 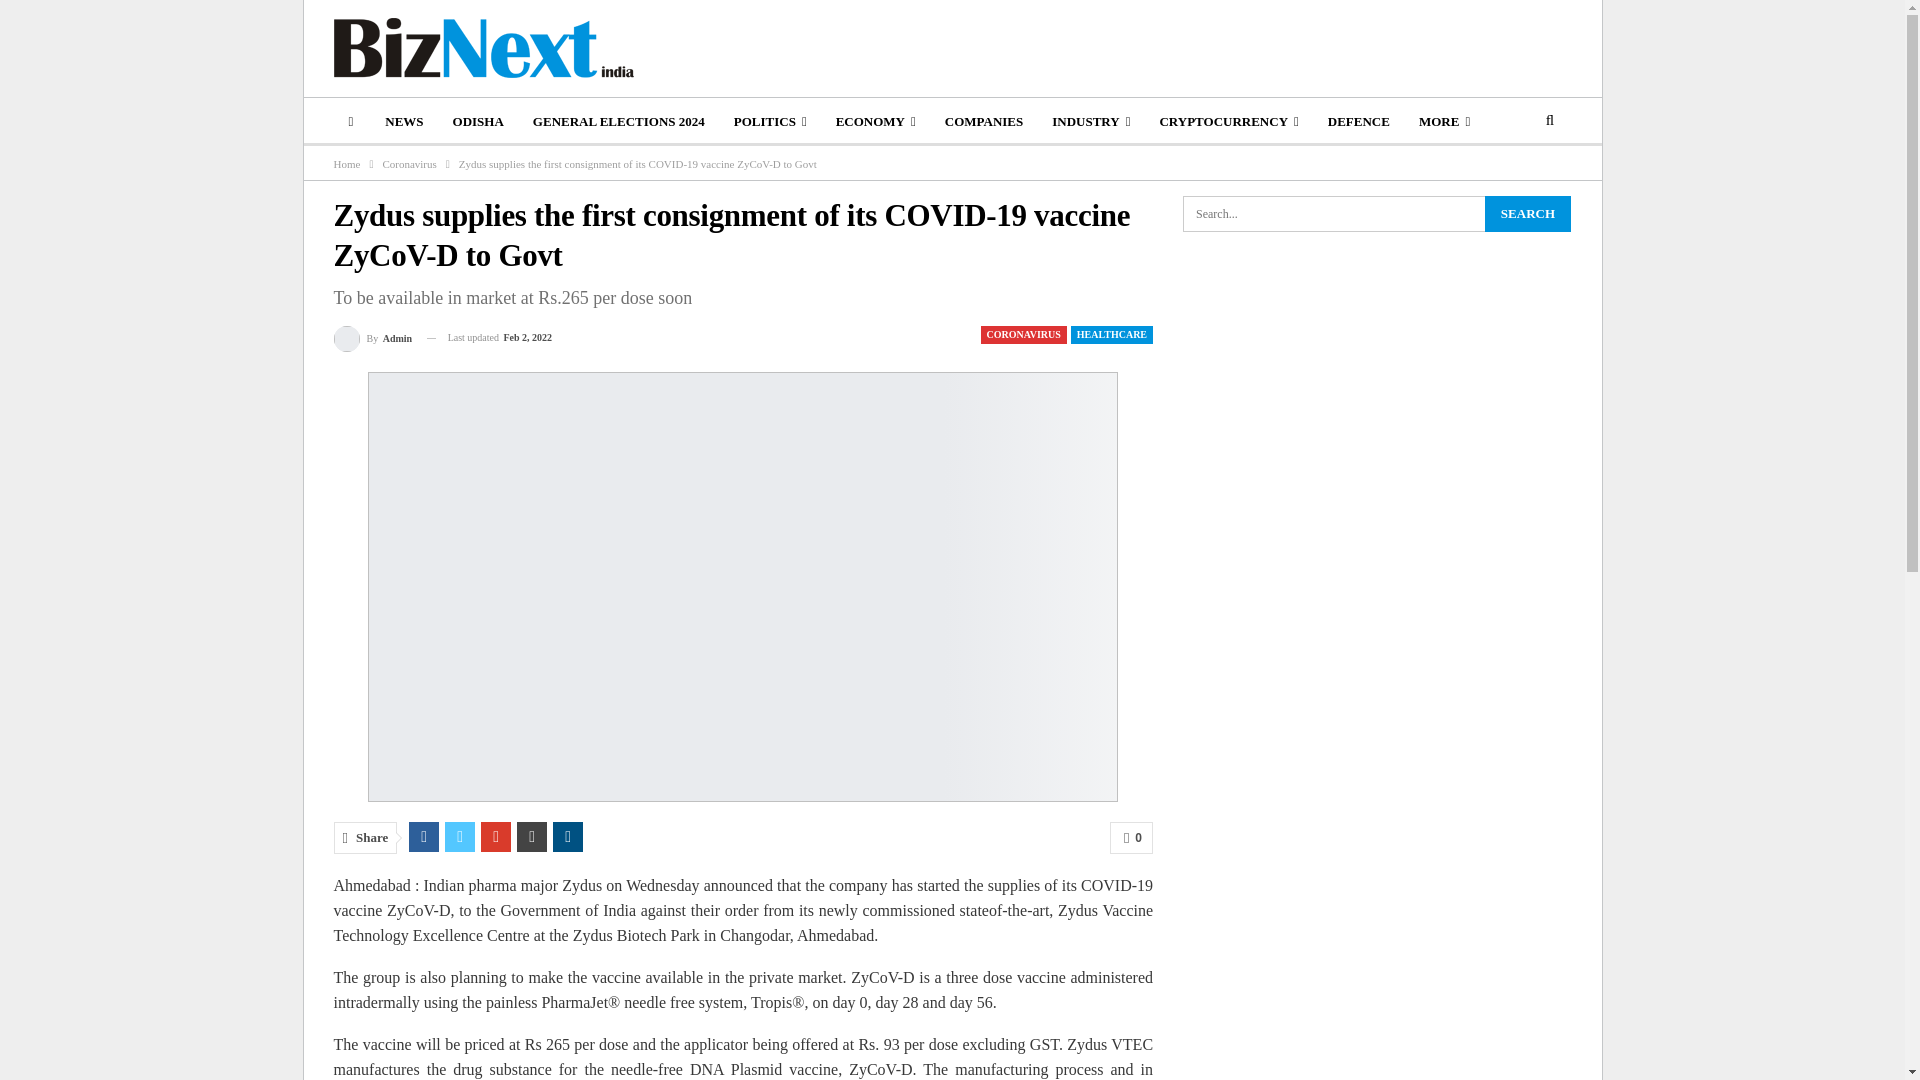 What do you see at coordinates (770, 122) in the screenshot?
I see `POLITICS` at bounding box center [770, 122].